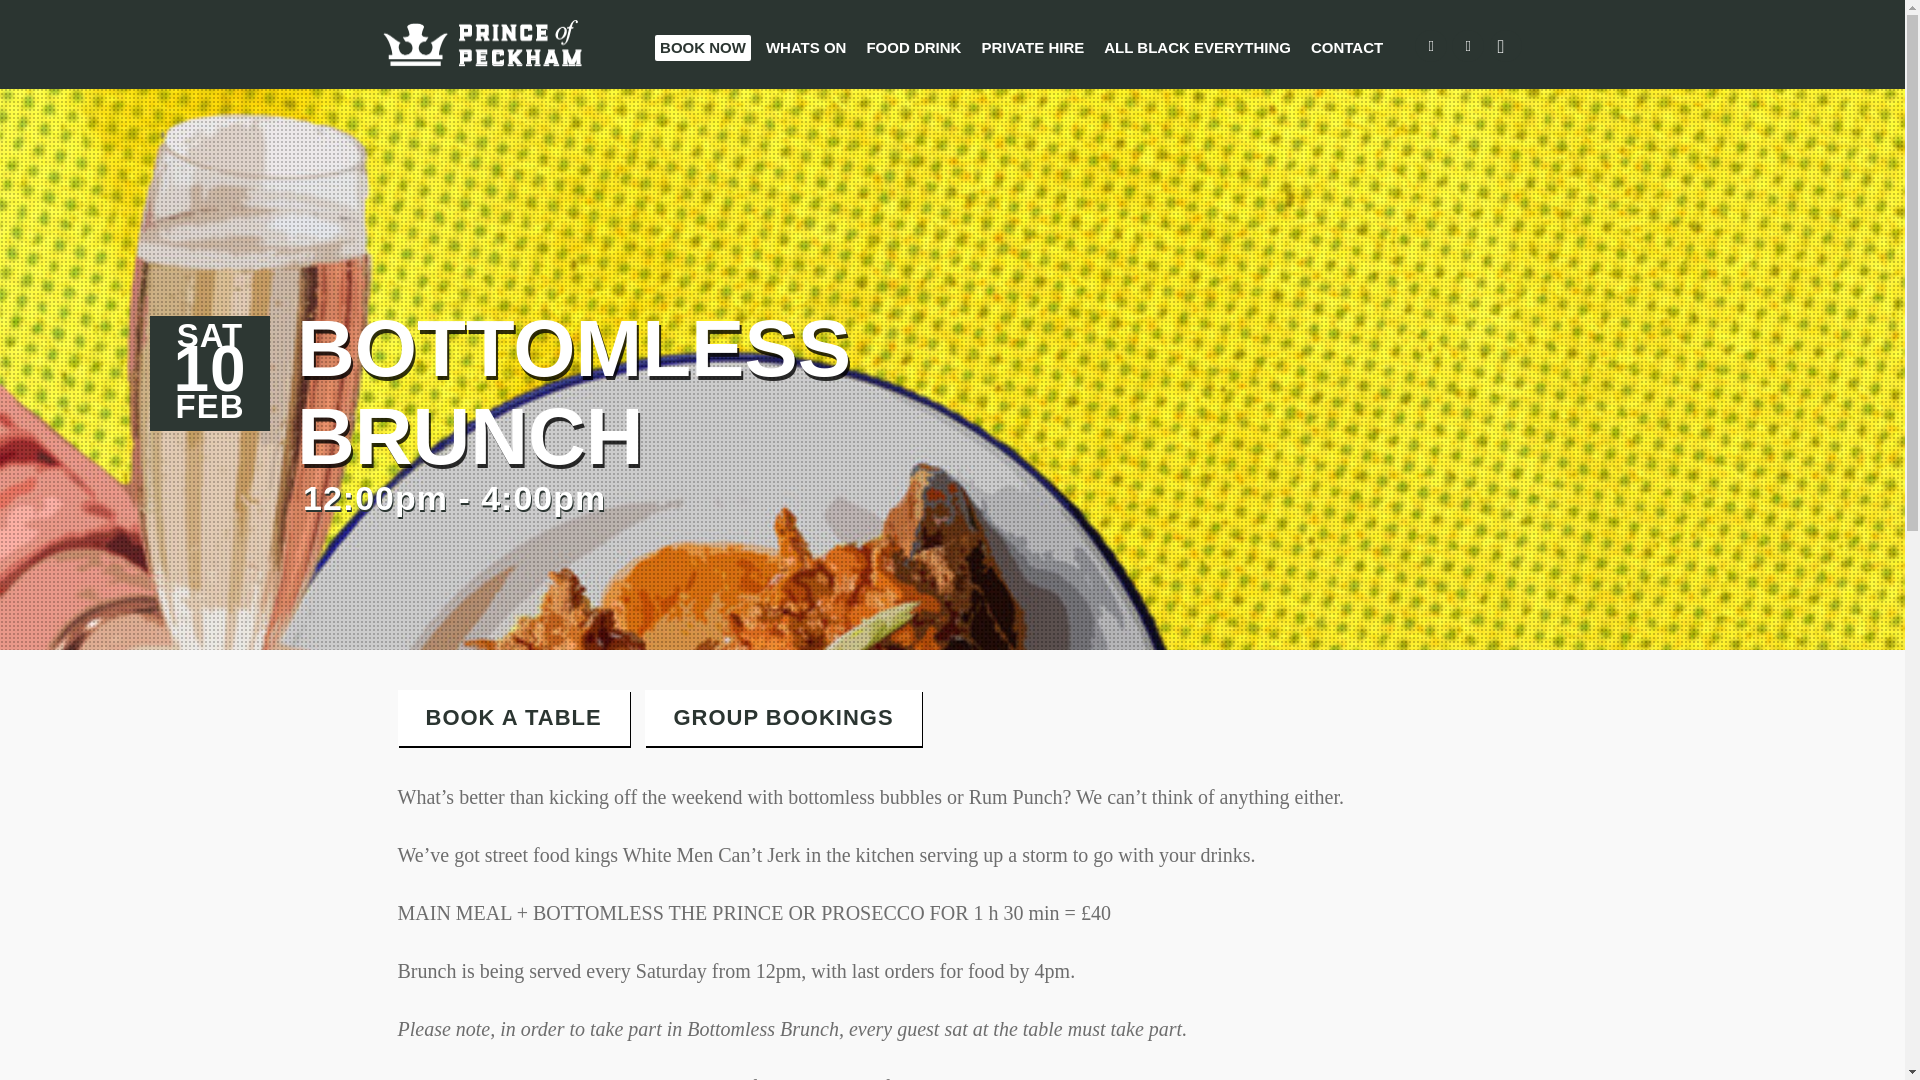 This screenshot has width=1920, height=1080. What do you see at coordinates (806, 47) in the screenshot?
I see `WHATS ON` at bounding box center [806, 47].